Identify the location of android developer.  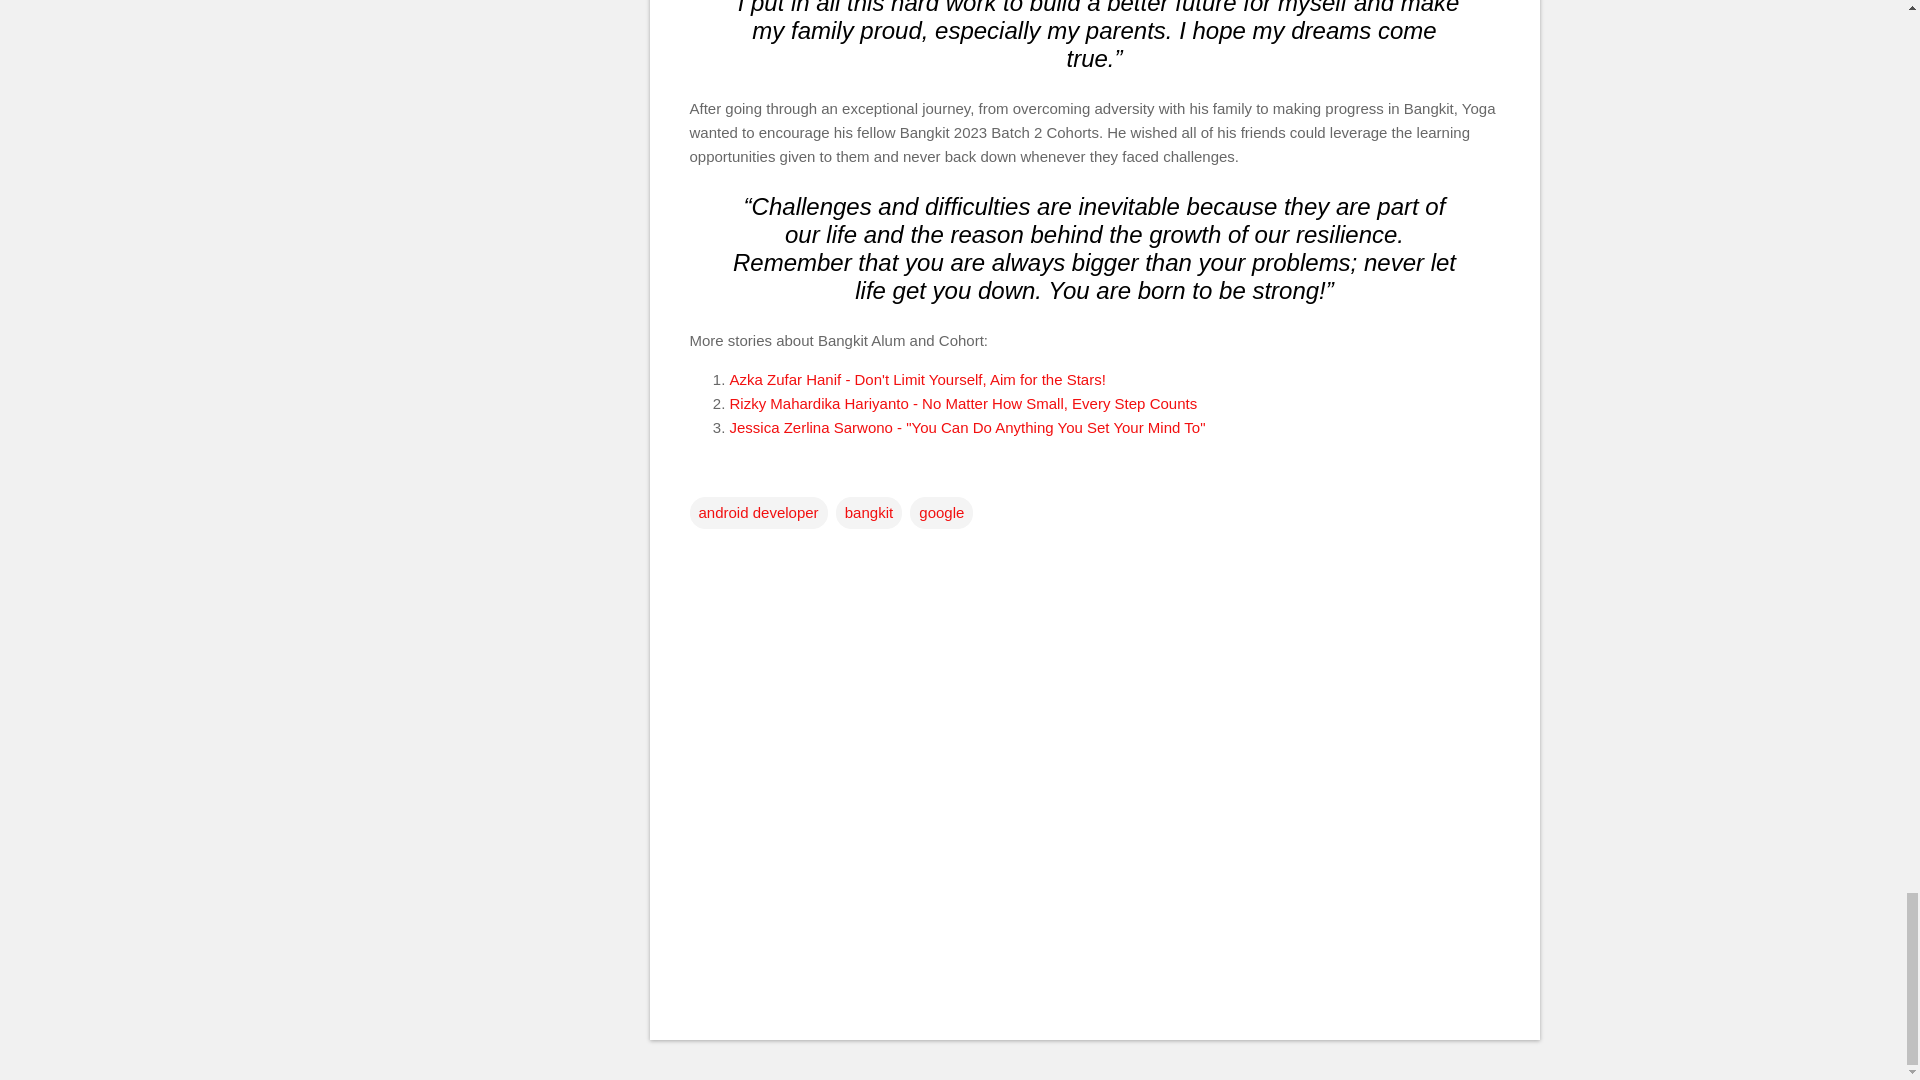
(758, 512).